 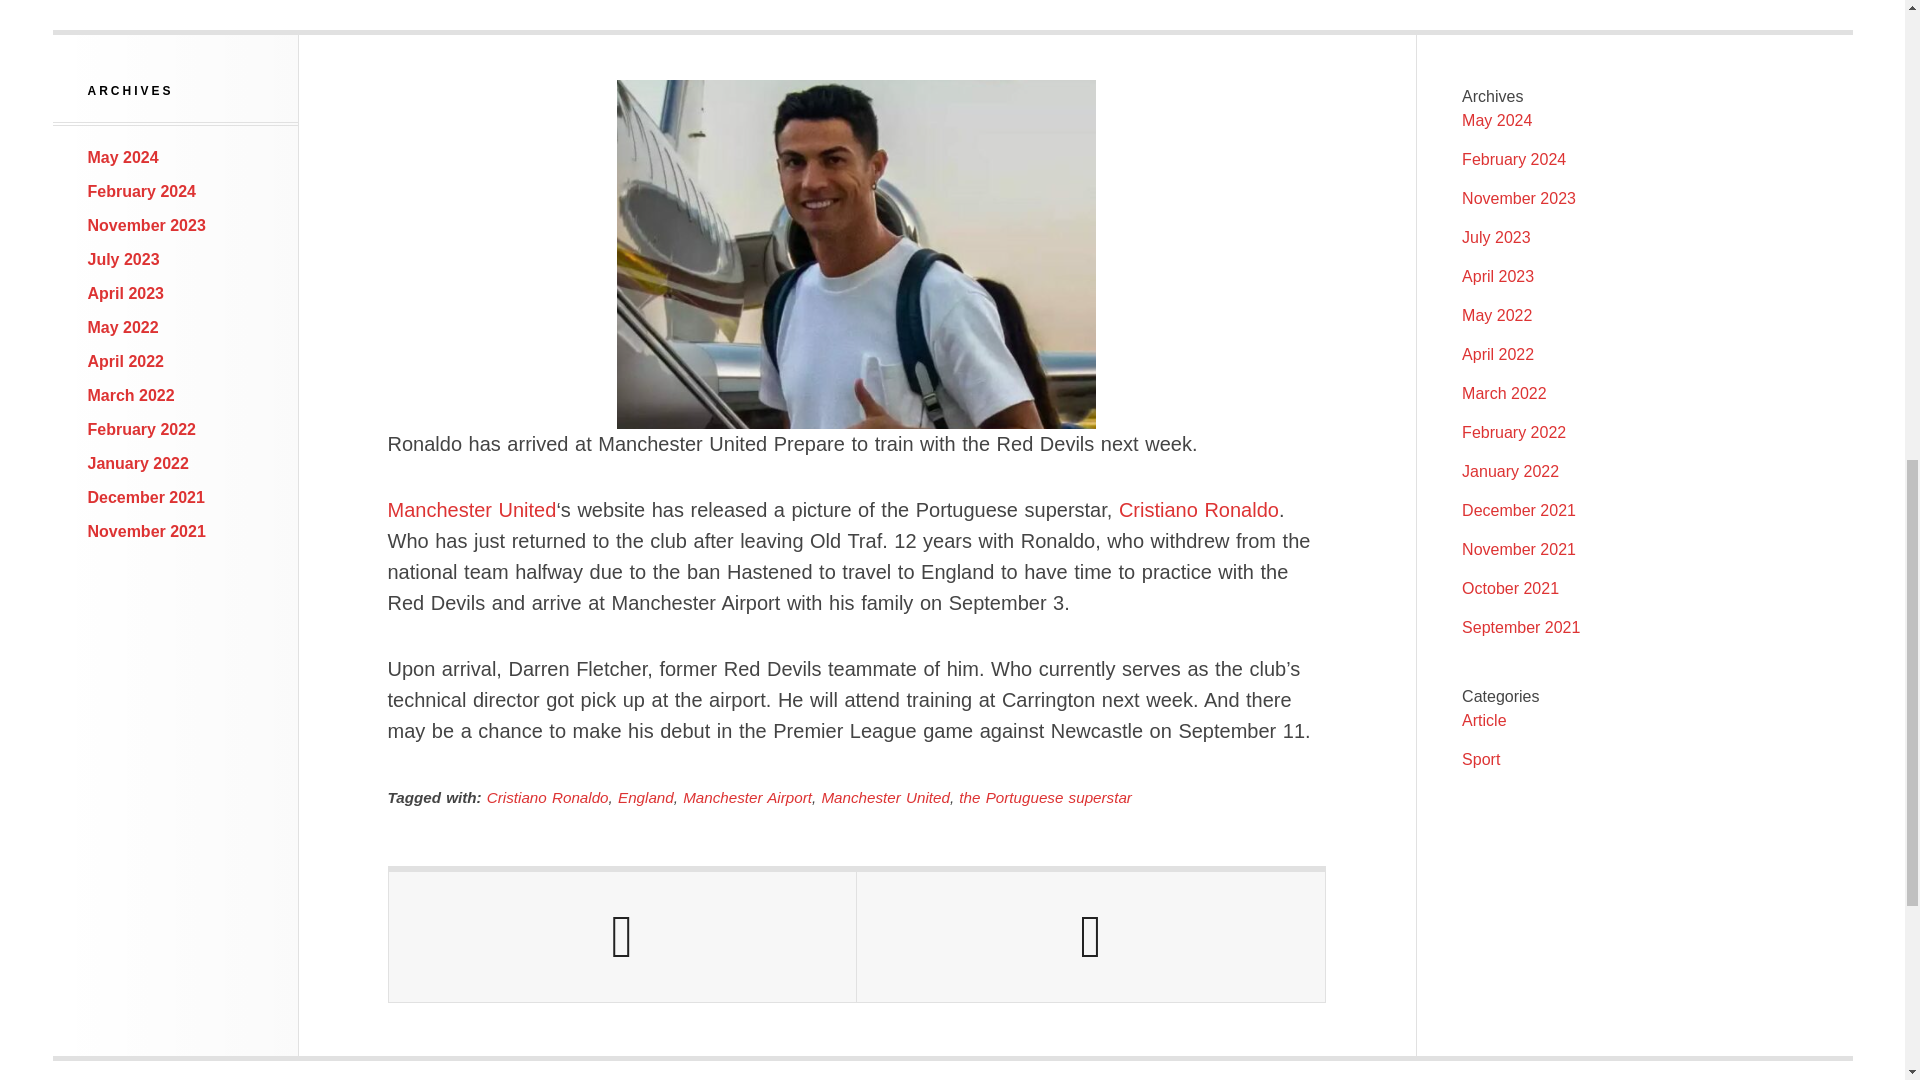 What do you see at coordinates (142, 190) in the screenshot?
I see `February 2024` at bounding box center [142, 190].